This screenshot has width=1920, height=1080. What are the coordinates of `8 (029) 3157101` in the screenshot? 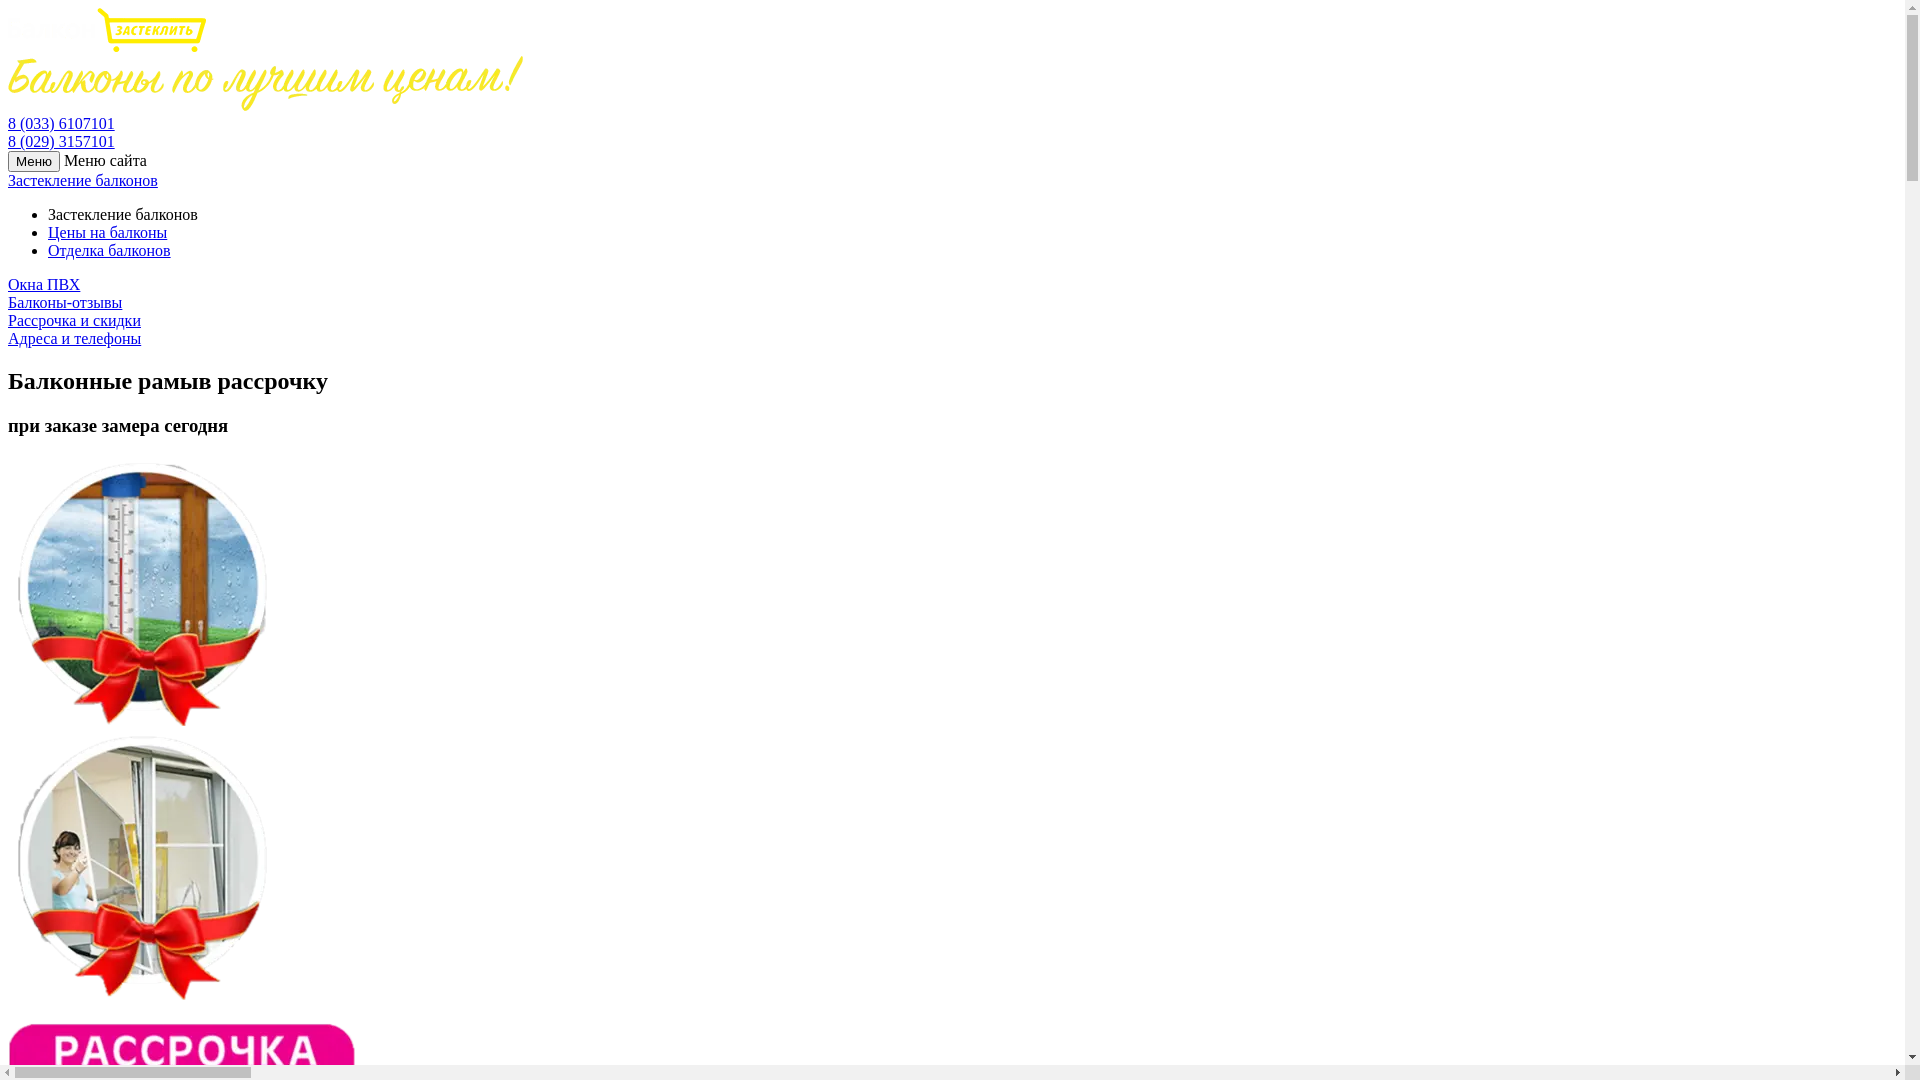 It's located at (62, 142).